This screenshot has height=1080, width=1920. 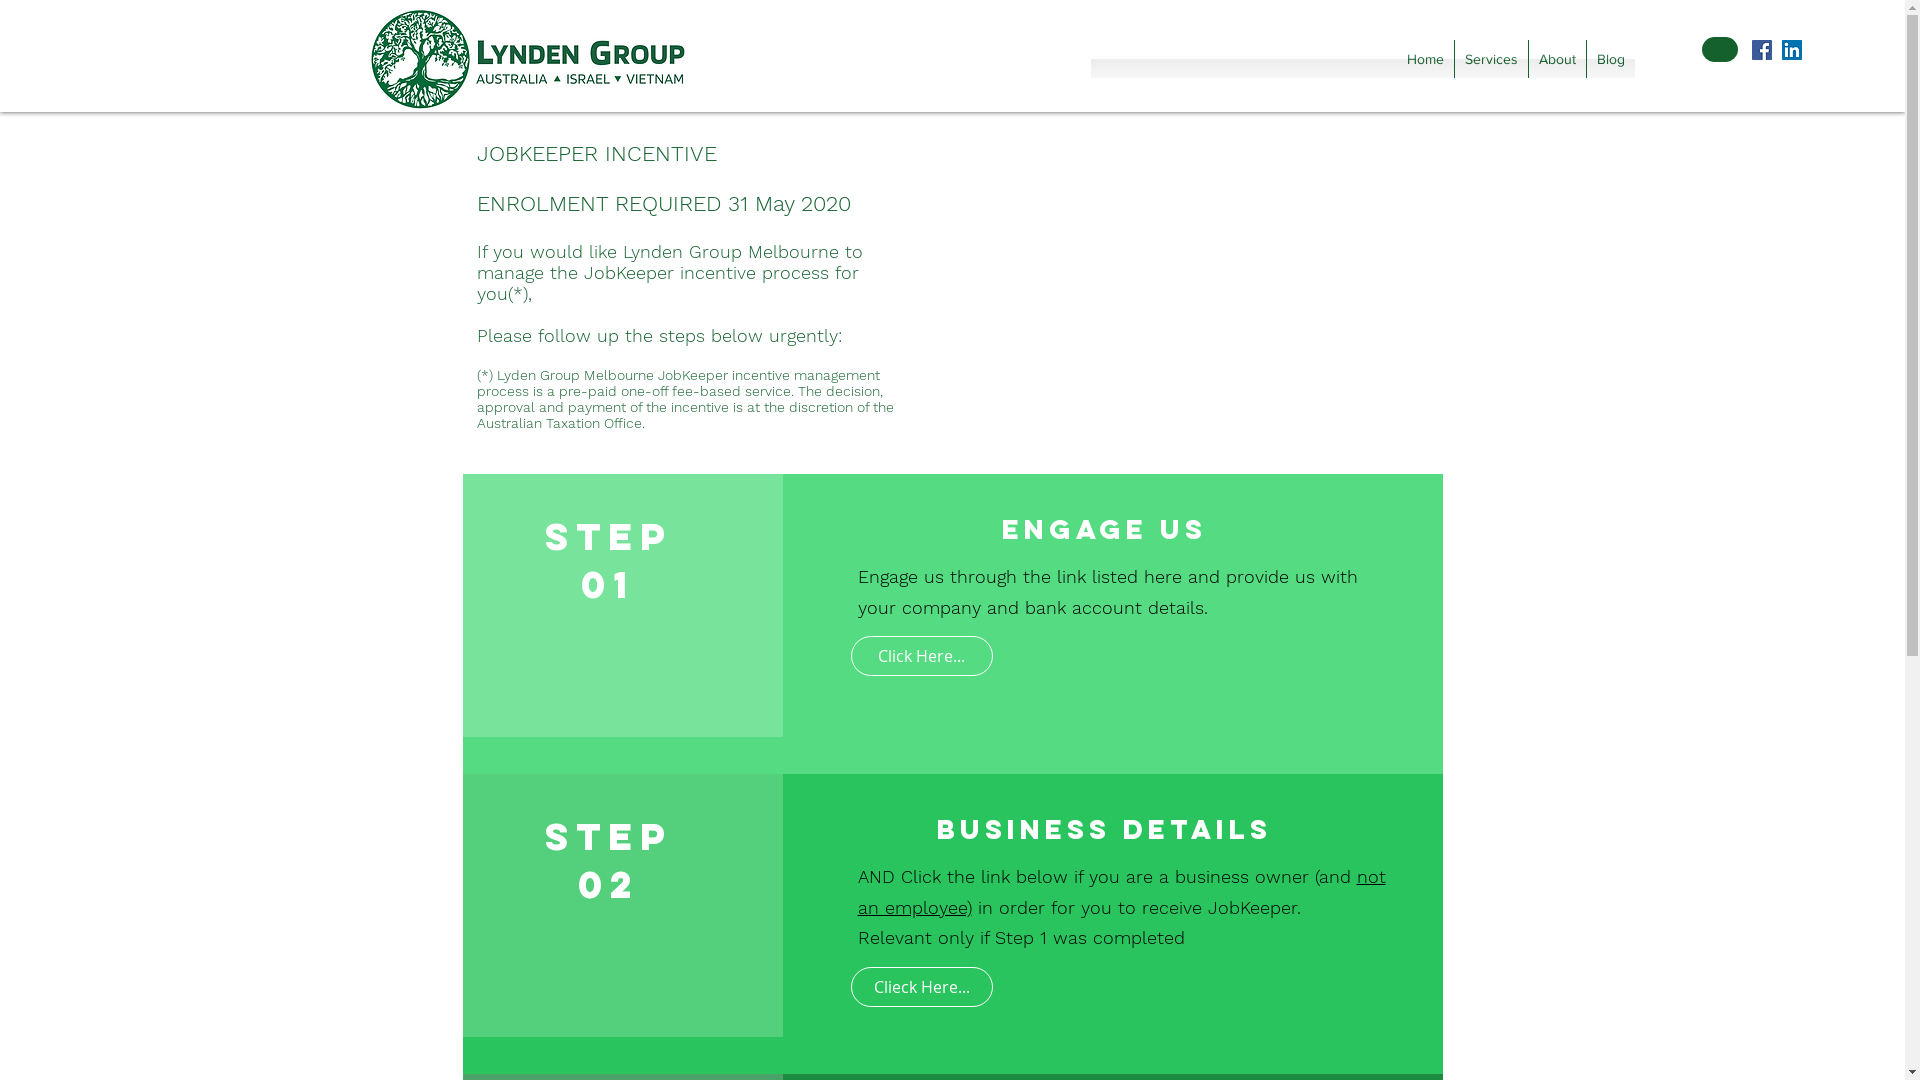 What do you see at coordinates (1492, 58) in the screenshot?
I see `Services` at bounding box center [1492, 58].